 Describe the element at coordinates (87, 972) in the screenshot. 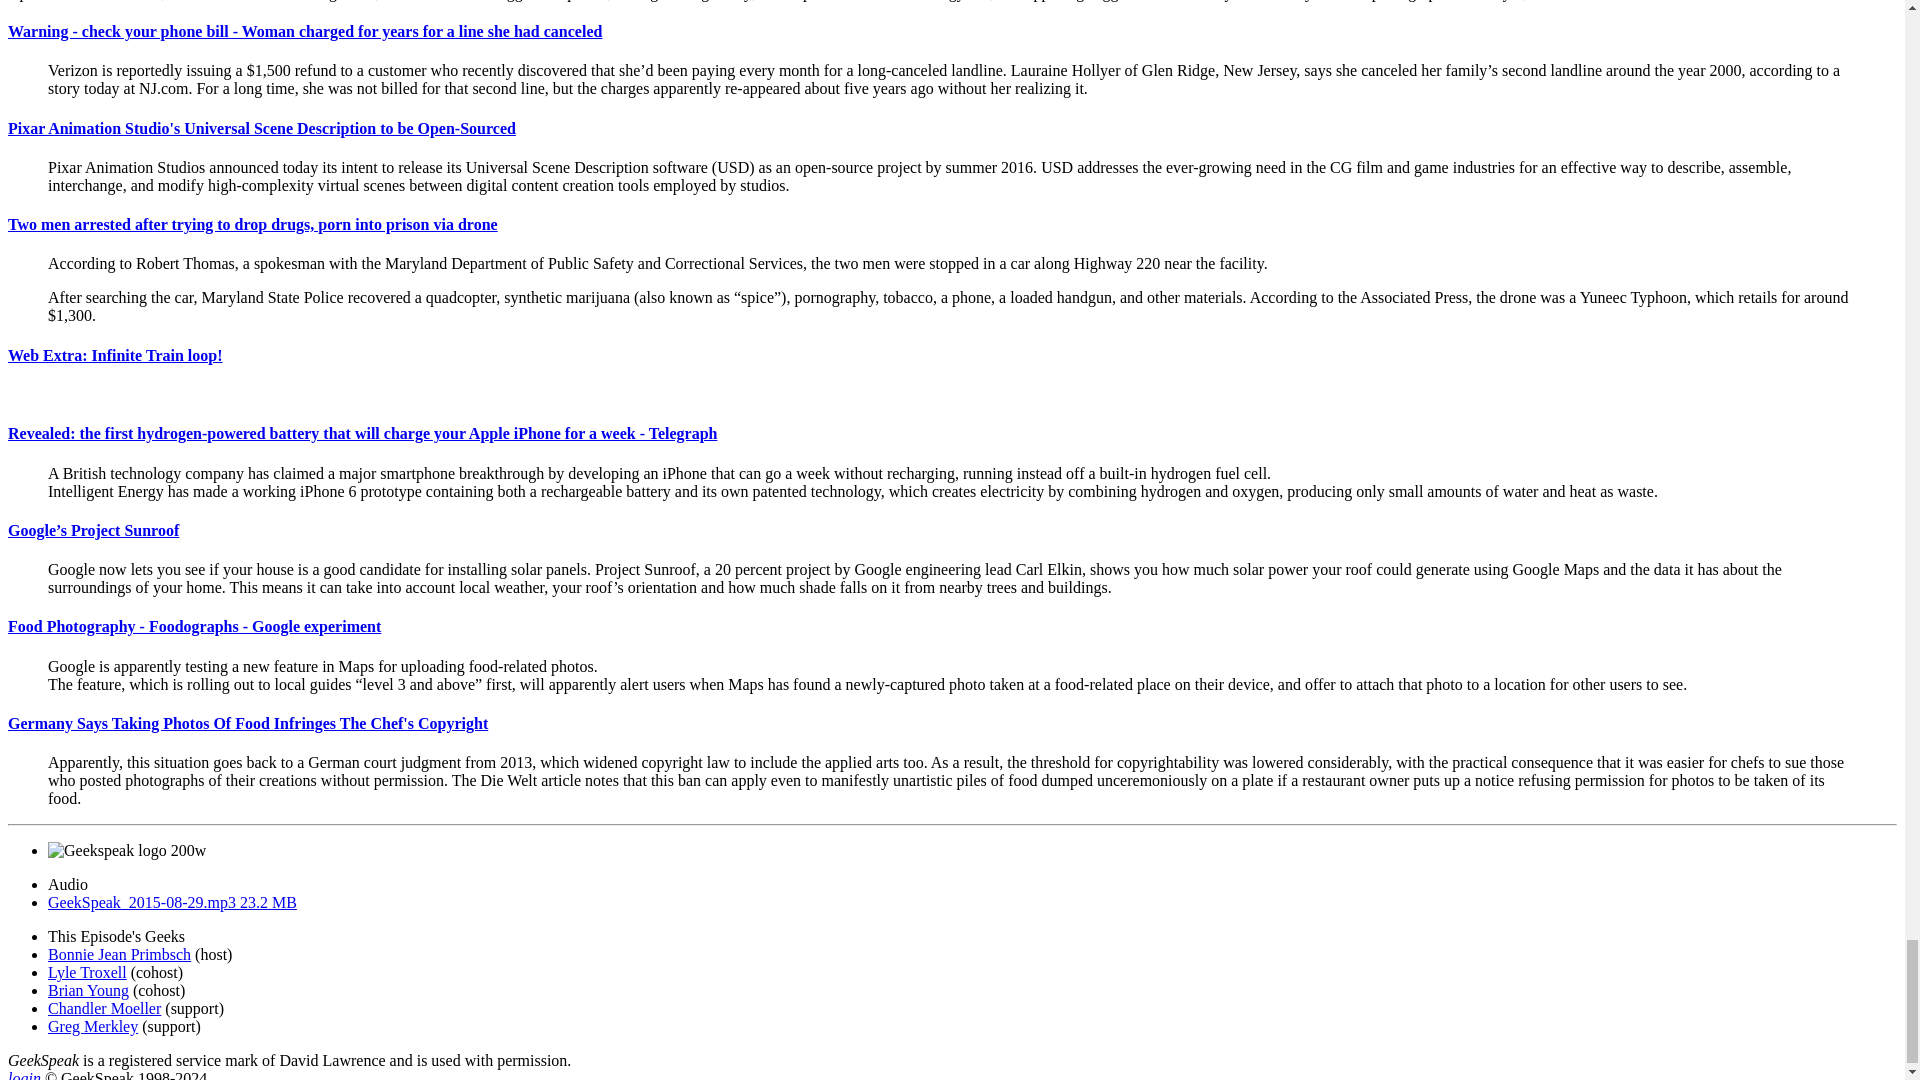

I see `Lyle Troxell` at that location.